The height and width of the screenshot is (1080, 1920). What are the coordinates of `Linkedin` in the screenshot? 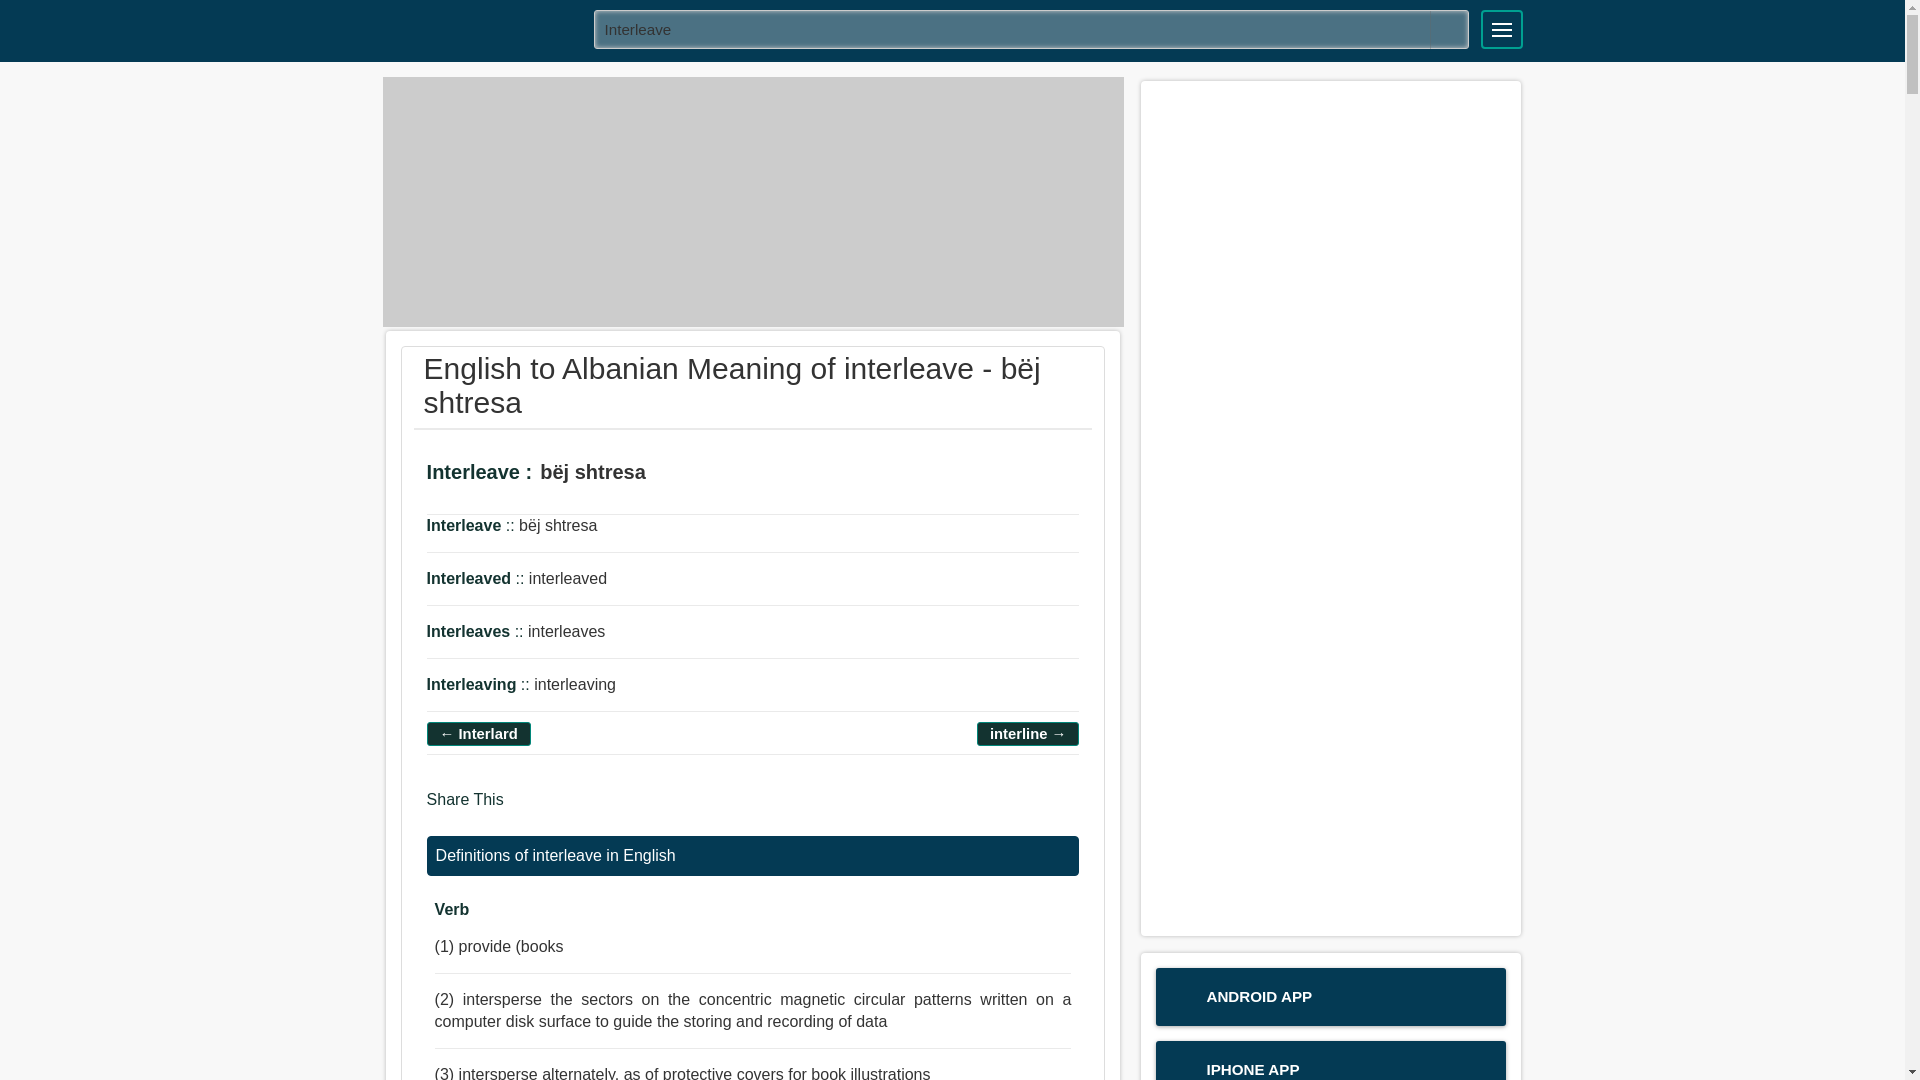 It's located at (604, 808).